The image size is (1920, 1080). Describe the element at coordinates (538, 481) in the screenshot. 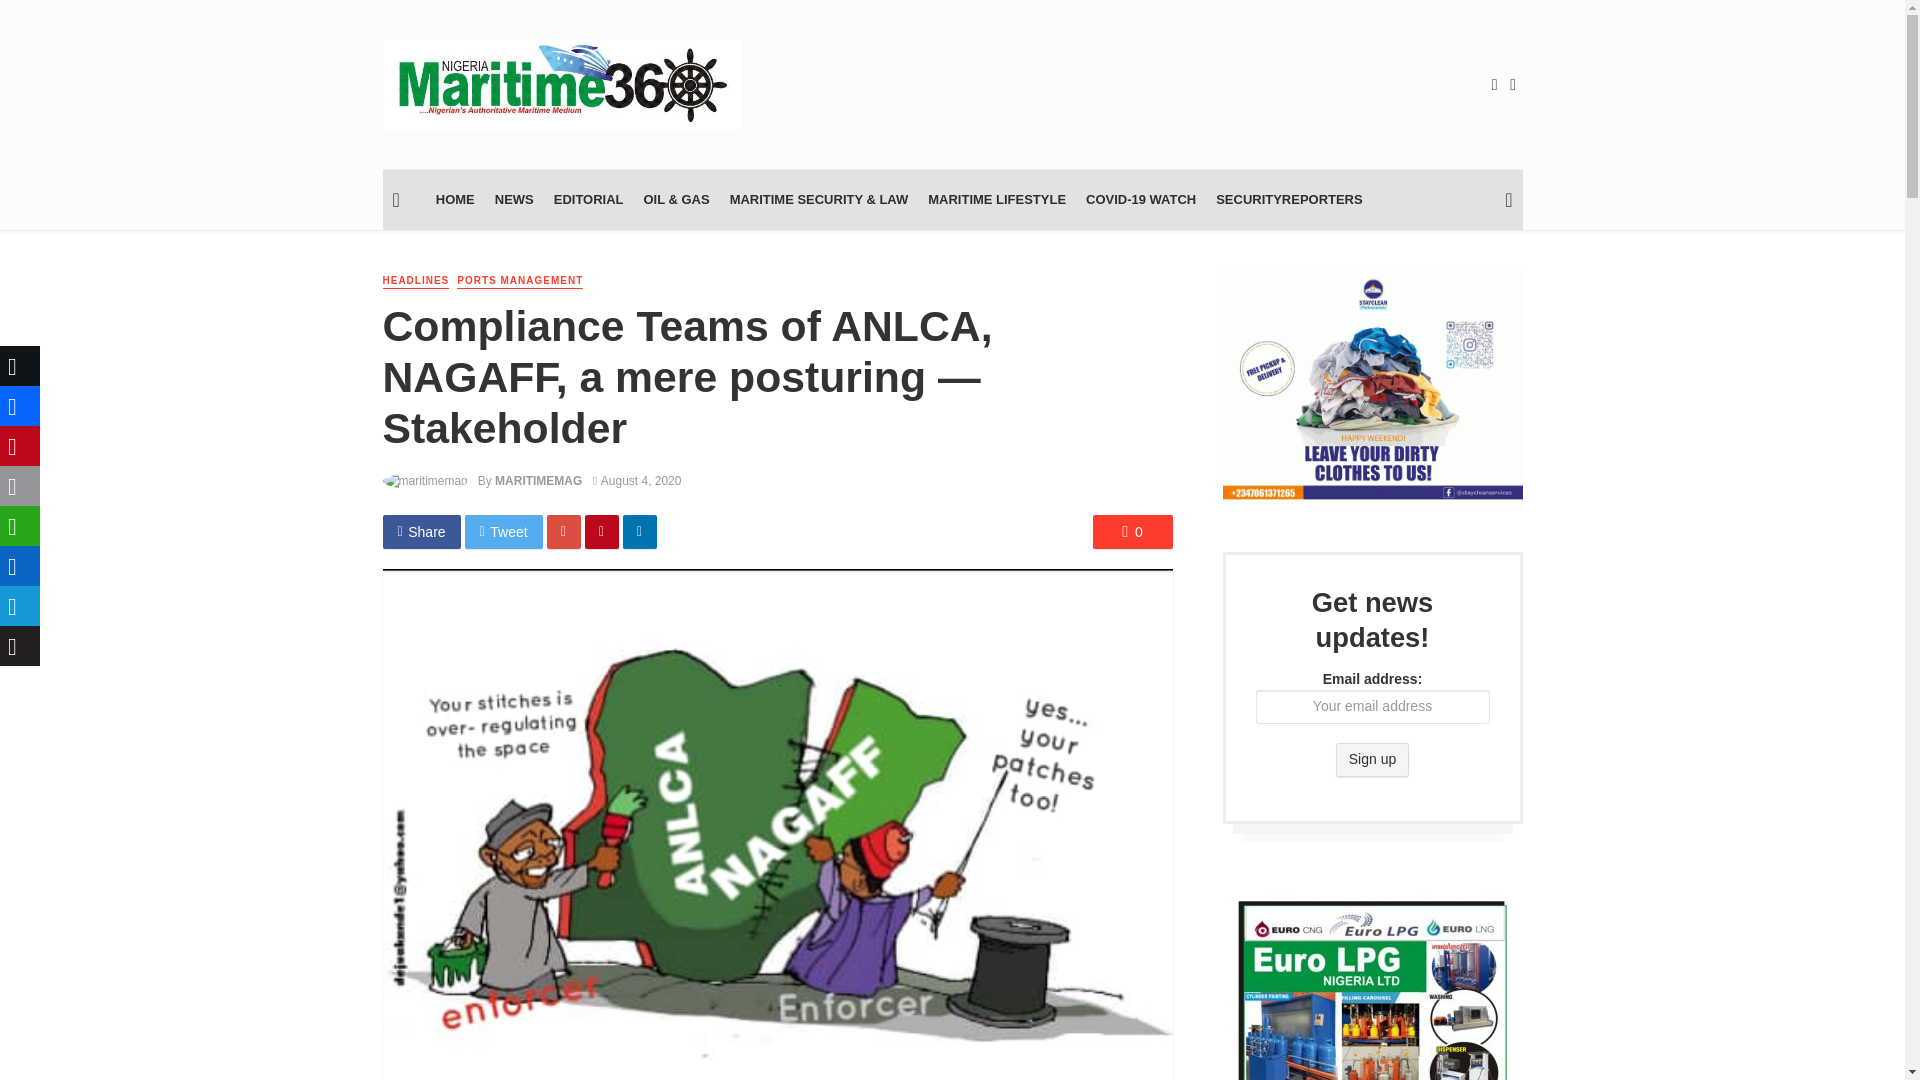

I see `MARITIMEMAG` at that location.